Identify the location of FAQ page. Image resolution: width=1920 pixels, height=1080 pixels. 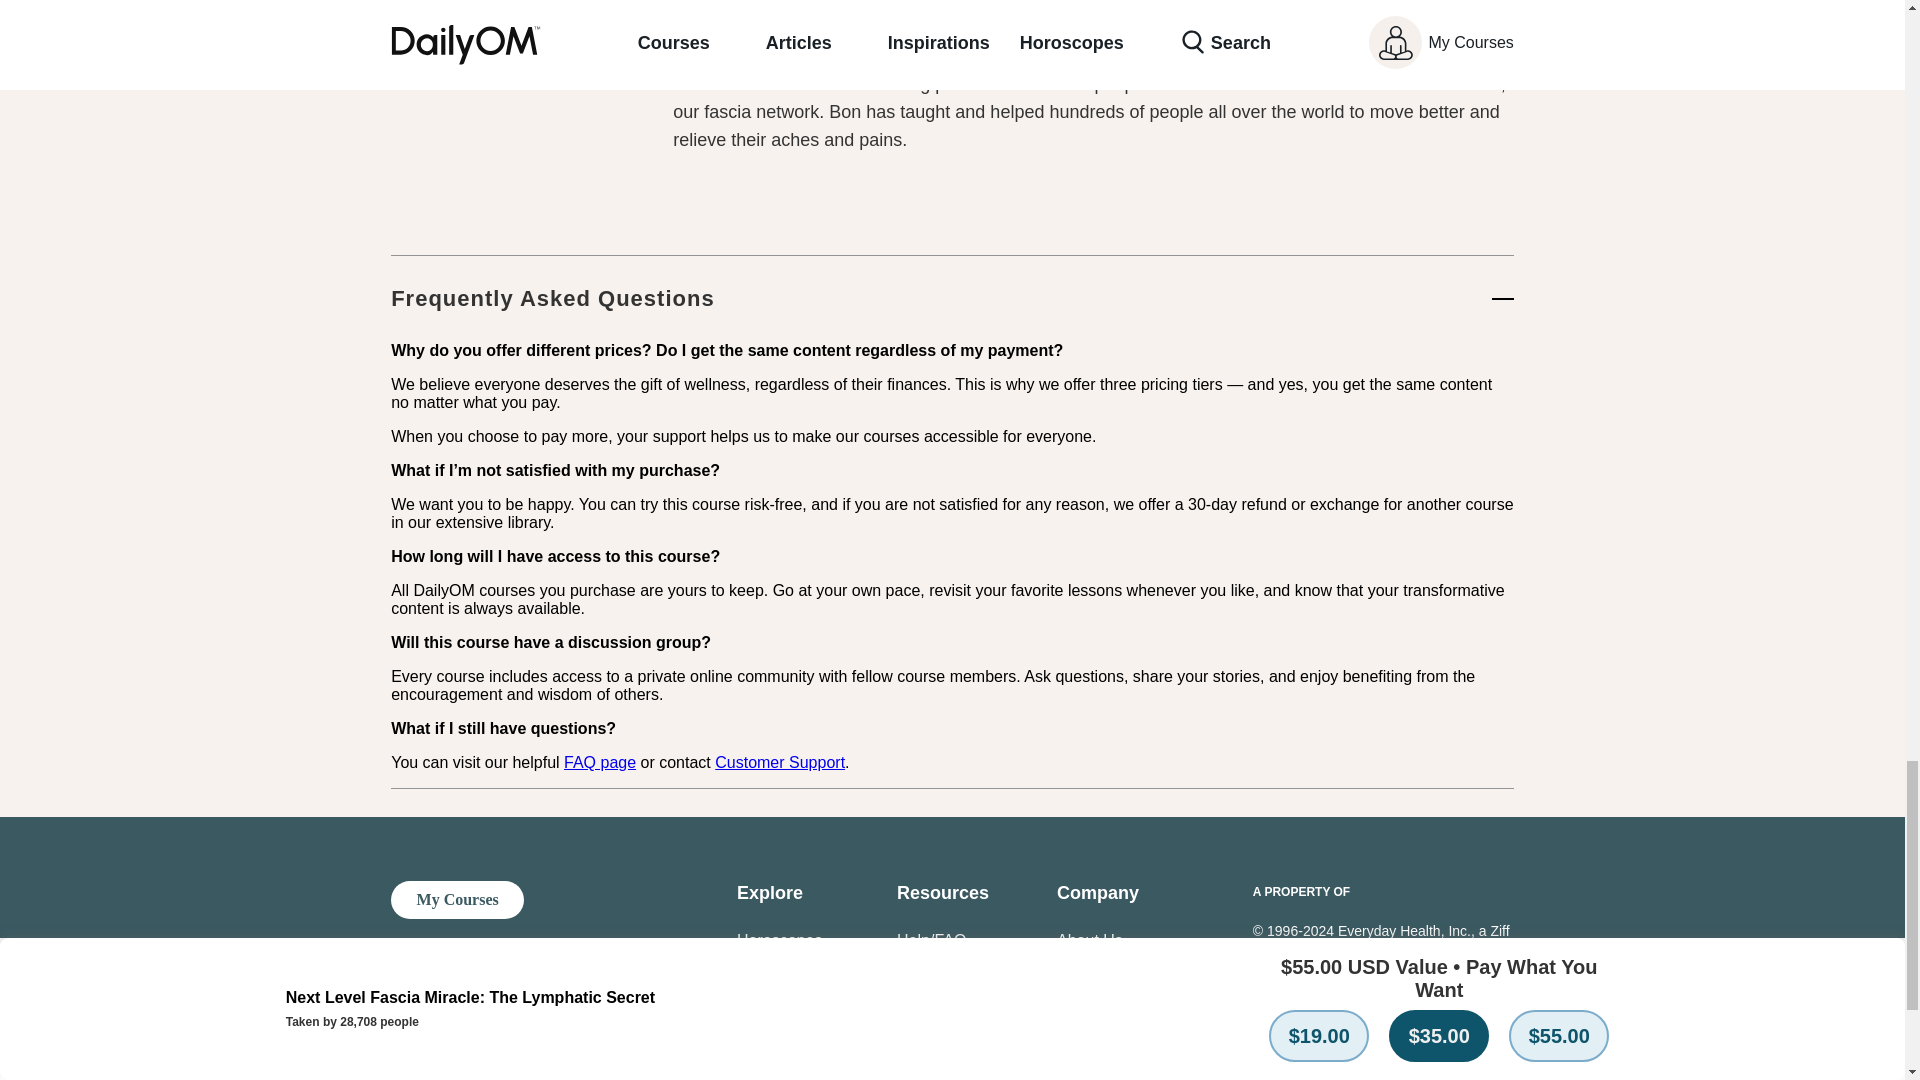
(600, 762).